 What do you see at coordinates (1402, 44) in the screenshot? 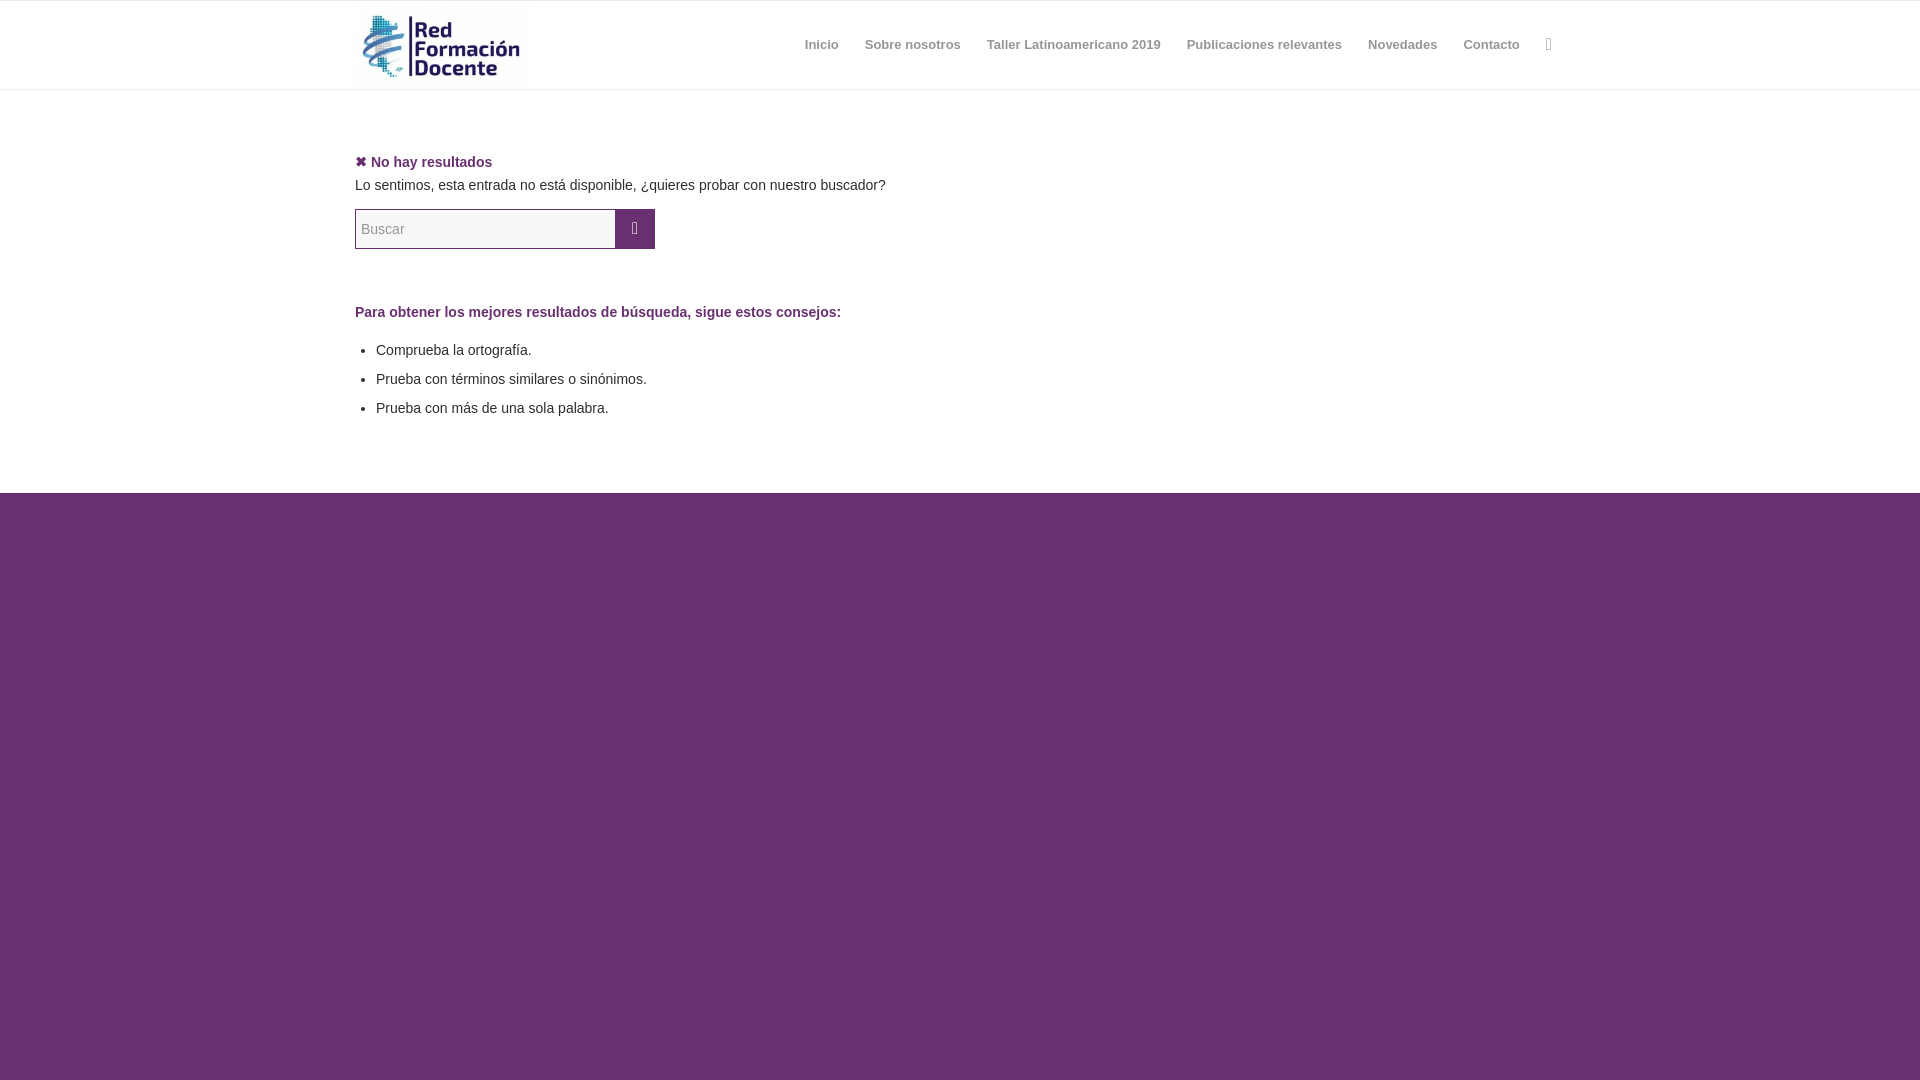
I see `Novedades` at bounding box center [1402, 44].